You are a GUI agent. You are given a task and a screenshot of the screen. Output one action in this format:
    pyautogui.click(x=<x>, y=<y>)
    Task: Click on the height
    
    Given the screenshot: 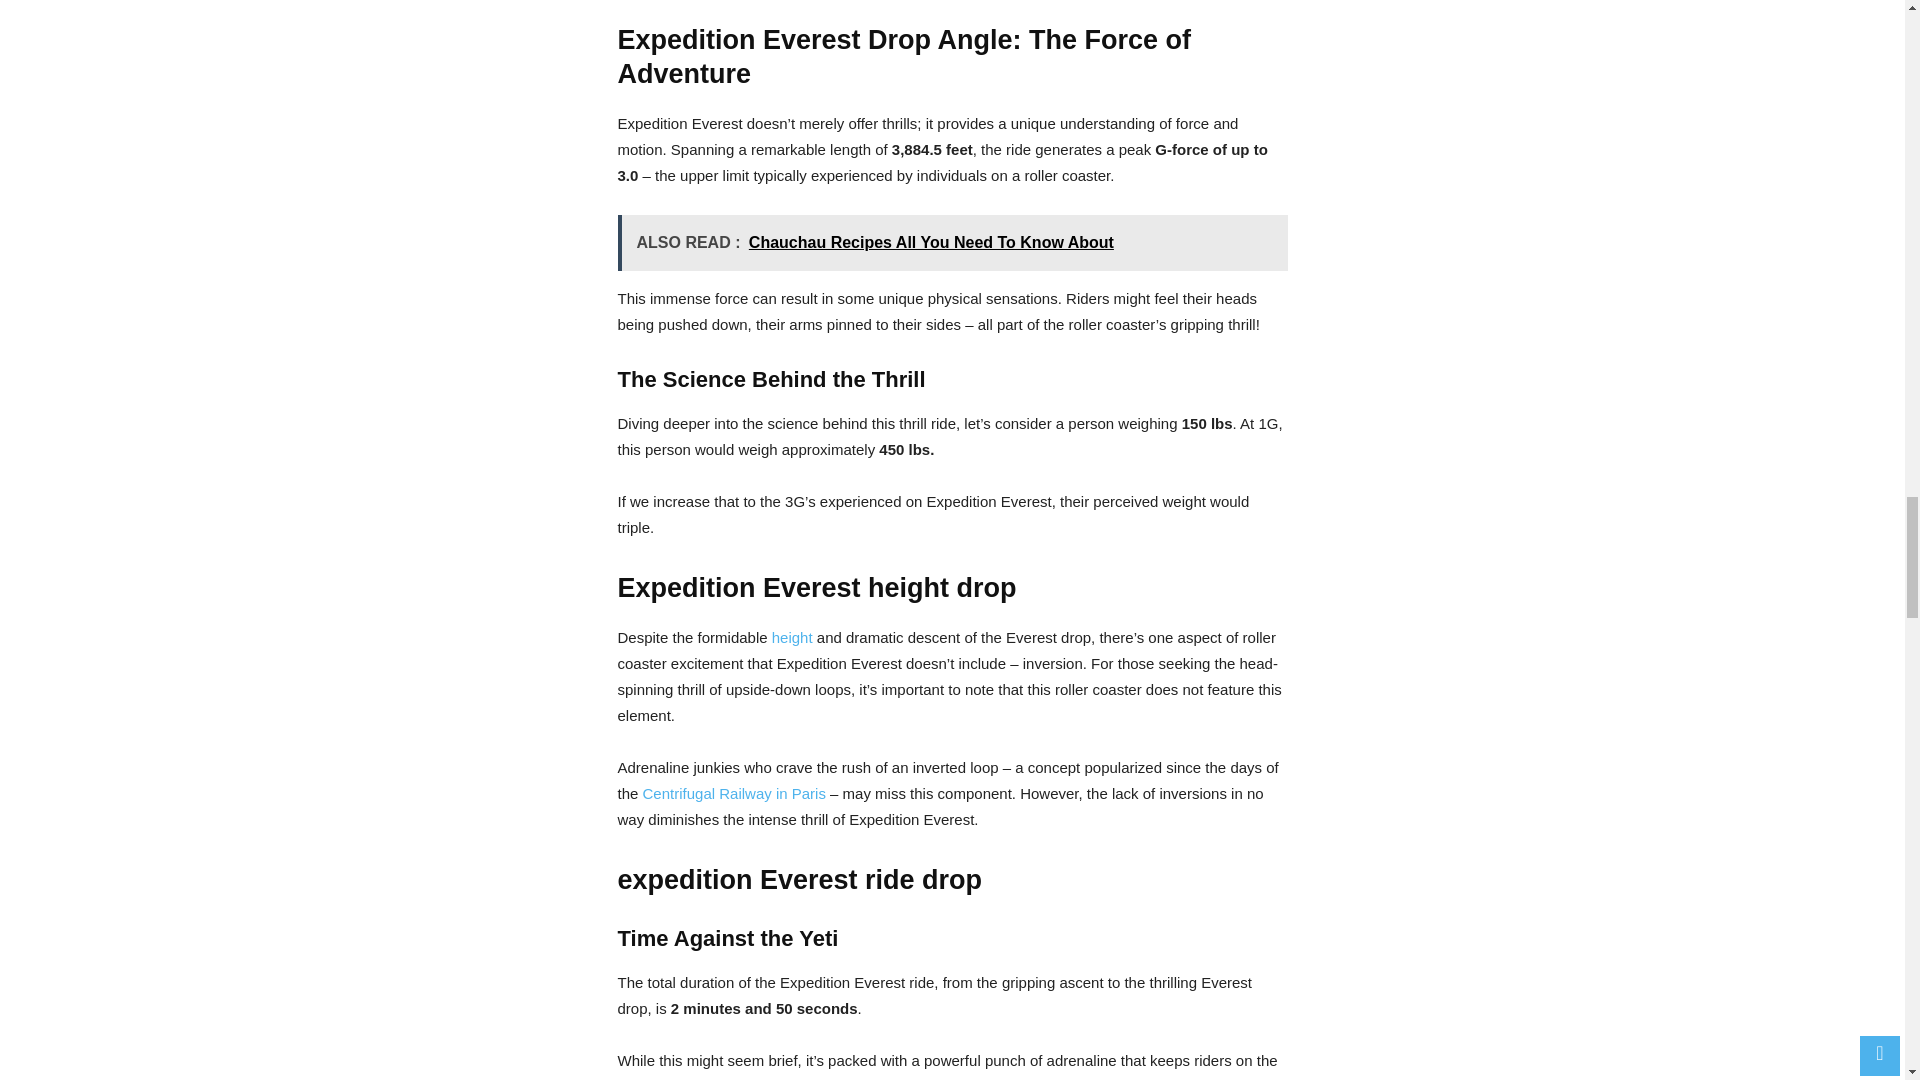 What is the action you would take?
    pyautogui.click(x=792, y=636)
    